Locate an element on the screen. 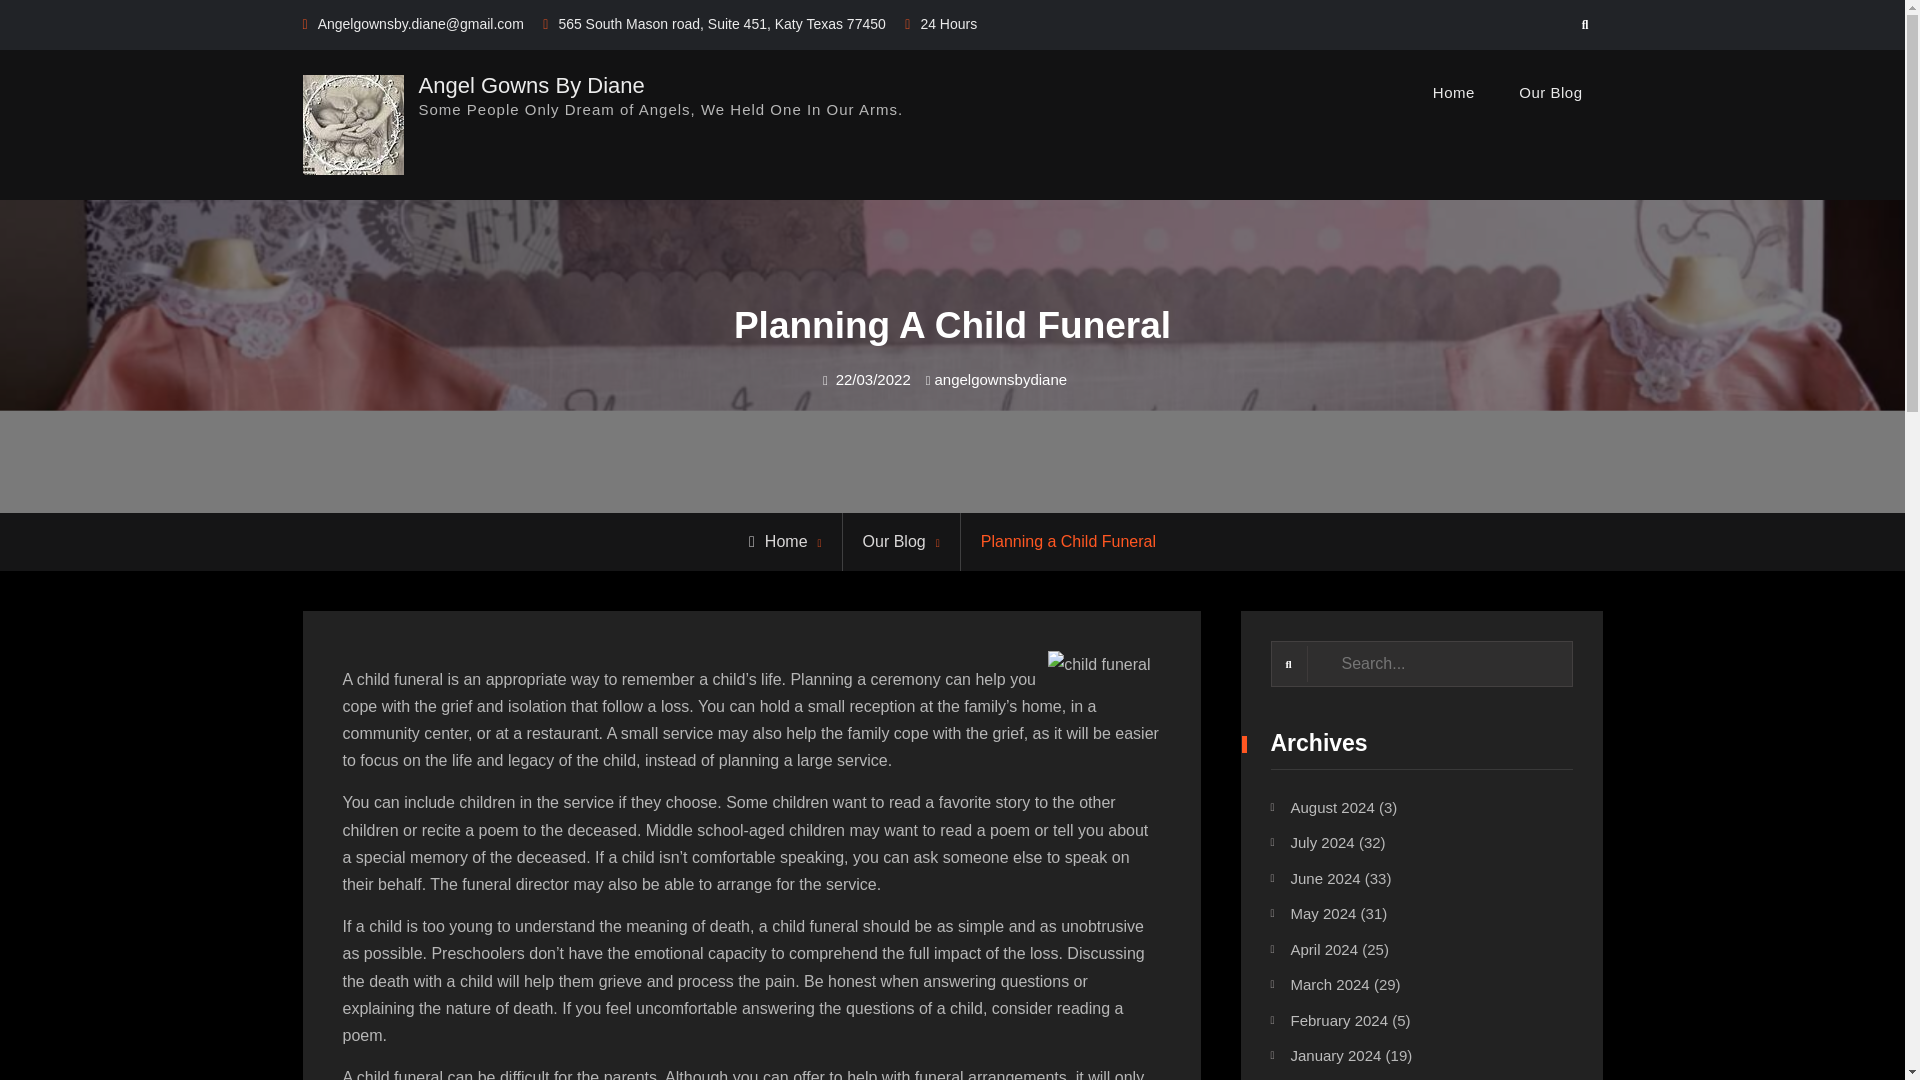 The width and height of the screenshot is (1920, 1080). Home is located at coordinates (1454, 92).